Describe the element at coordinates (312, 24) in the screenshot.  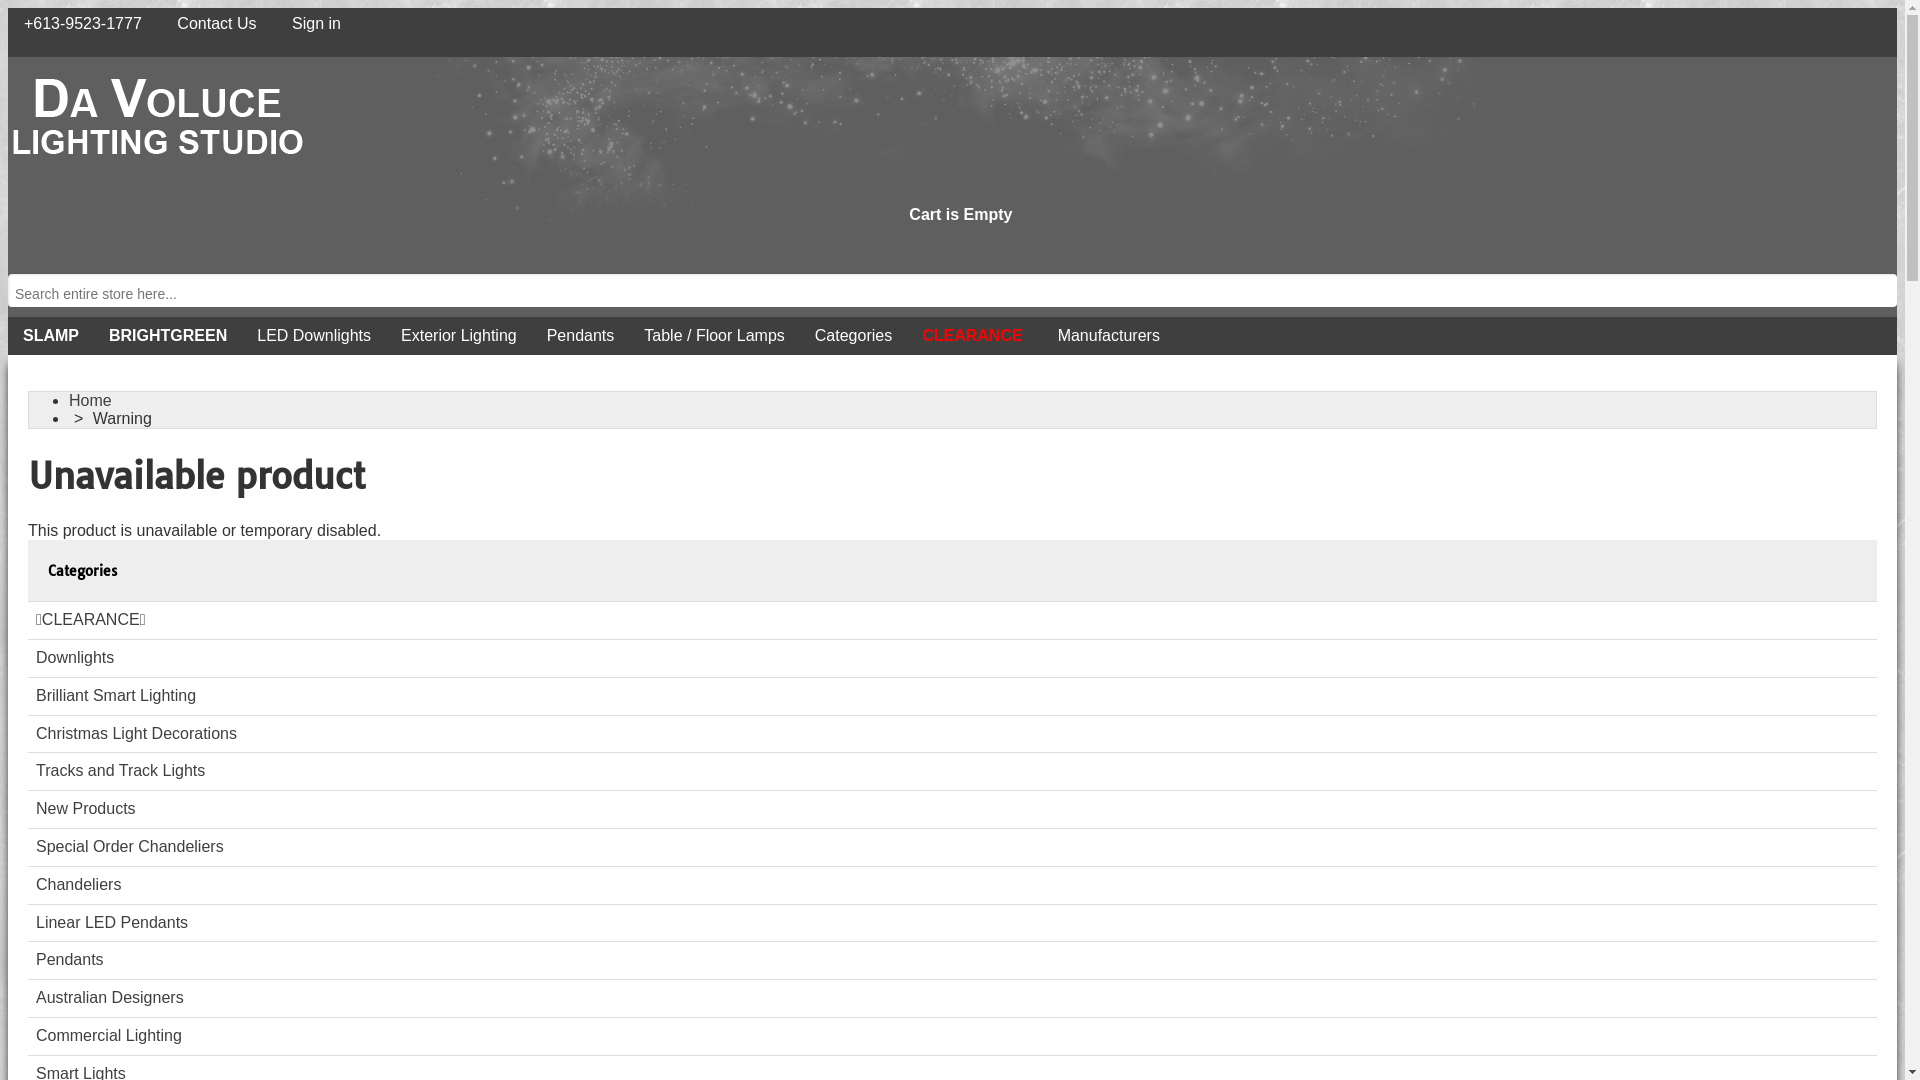
I see `  Sign in` at that location.